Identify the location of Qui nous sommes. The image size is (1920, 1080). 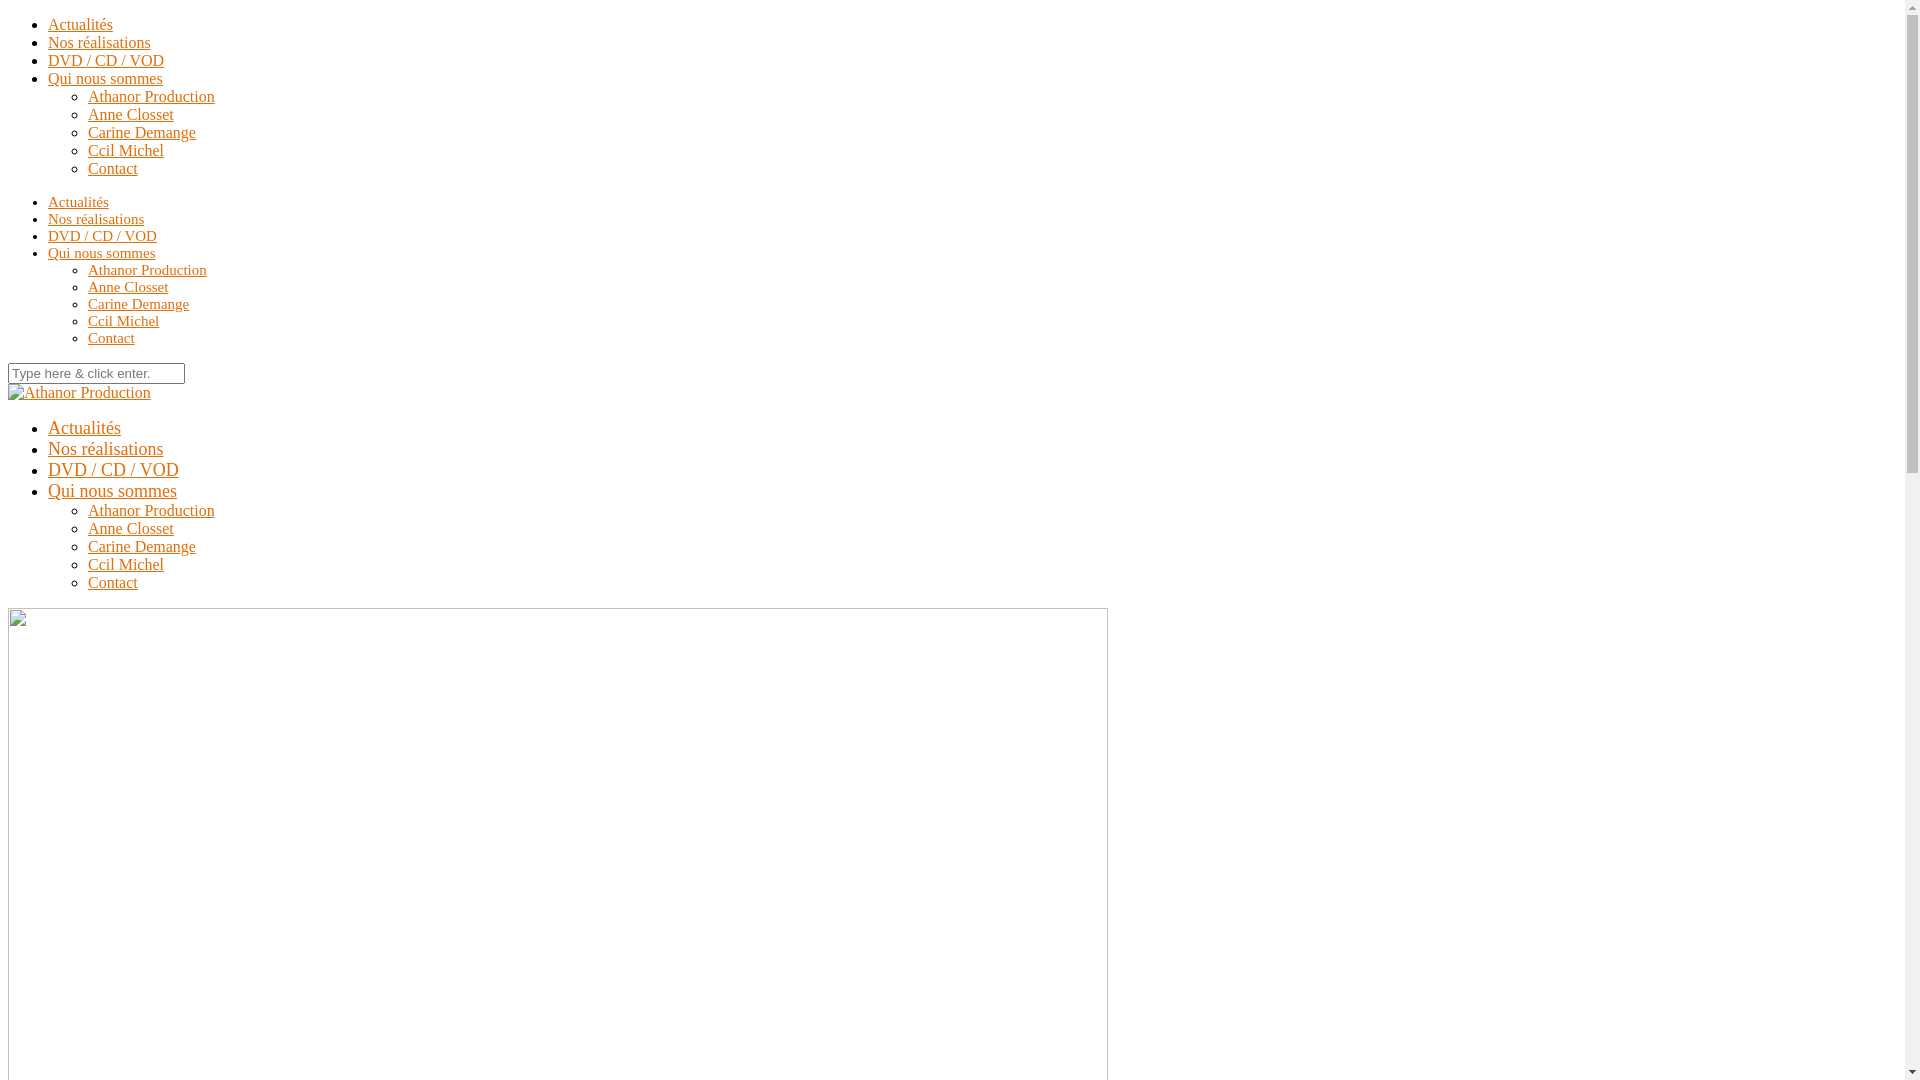
(102, 253).